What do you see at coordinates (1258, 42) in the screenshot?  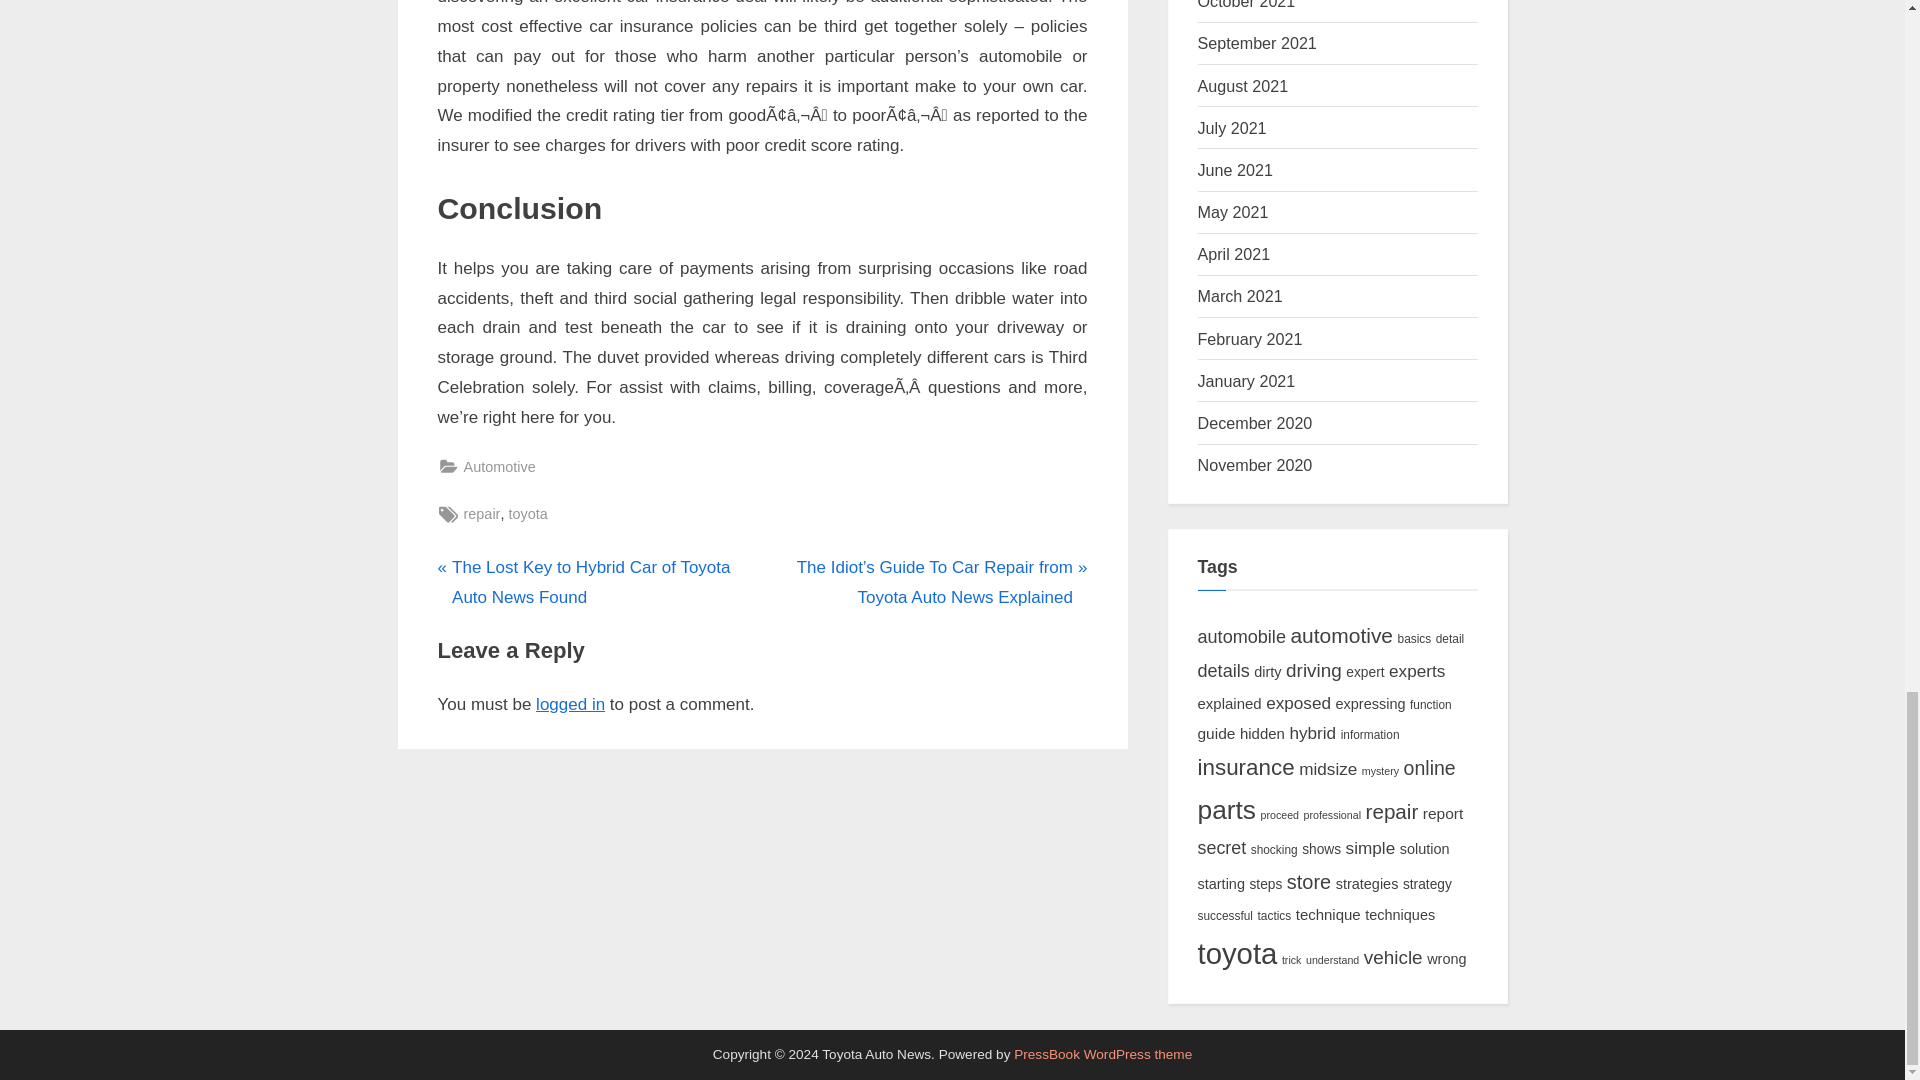 I see `September 2021` at bounding box center [1258, 42].